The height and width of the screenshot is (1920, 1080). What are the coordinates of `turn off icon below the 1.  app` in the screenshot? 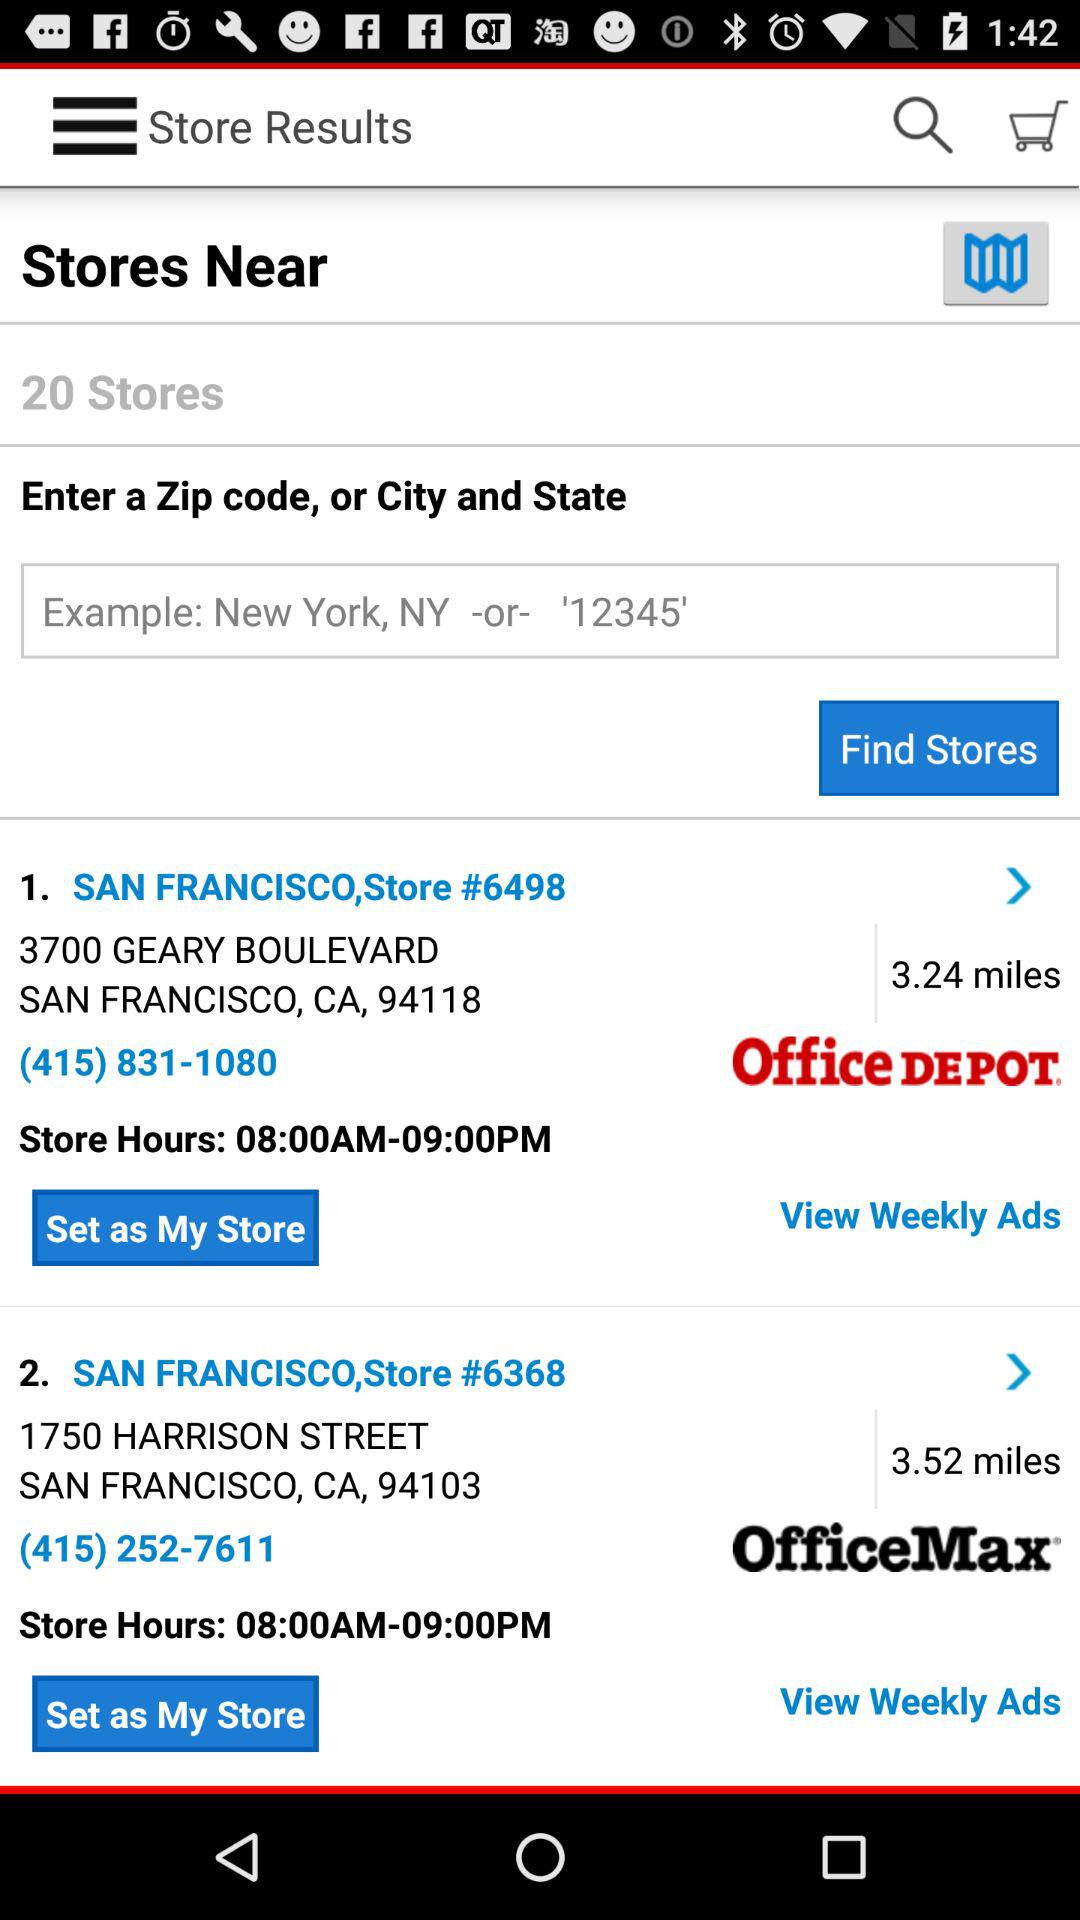 It's located at (228, 948).